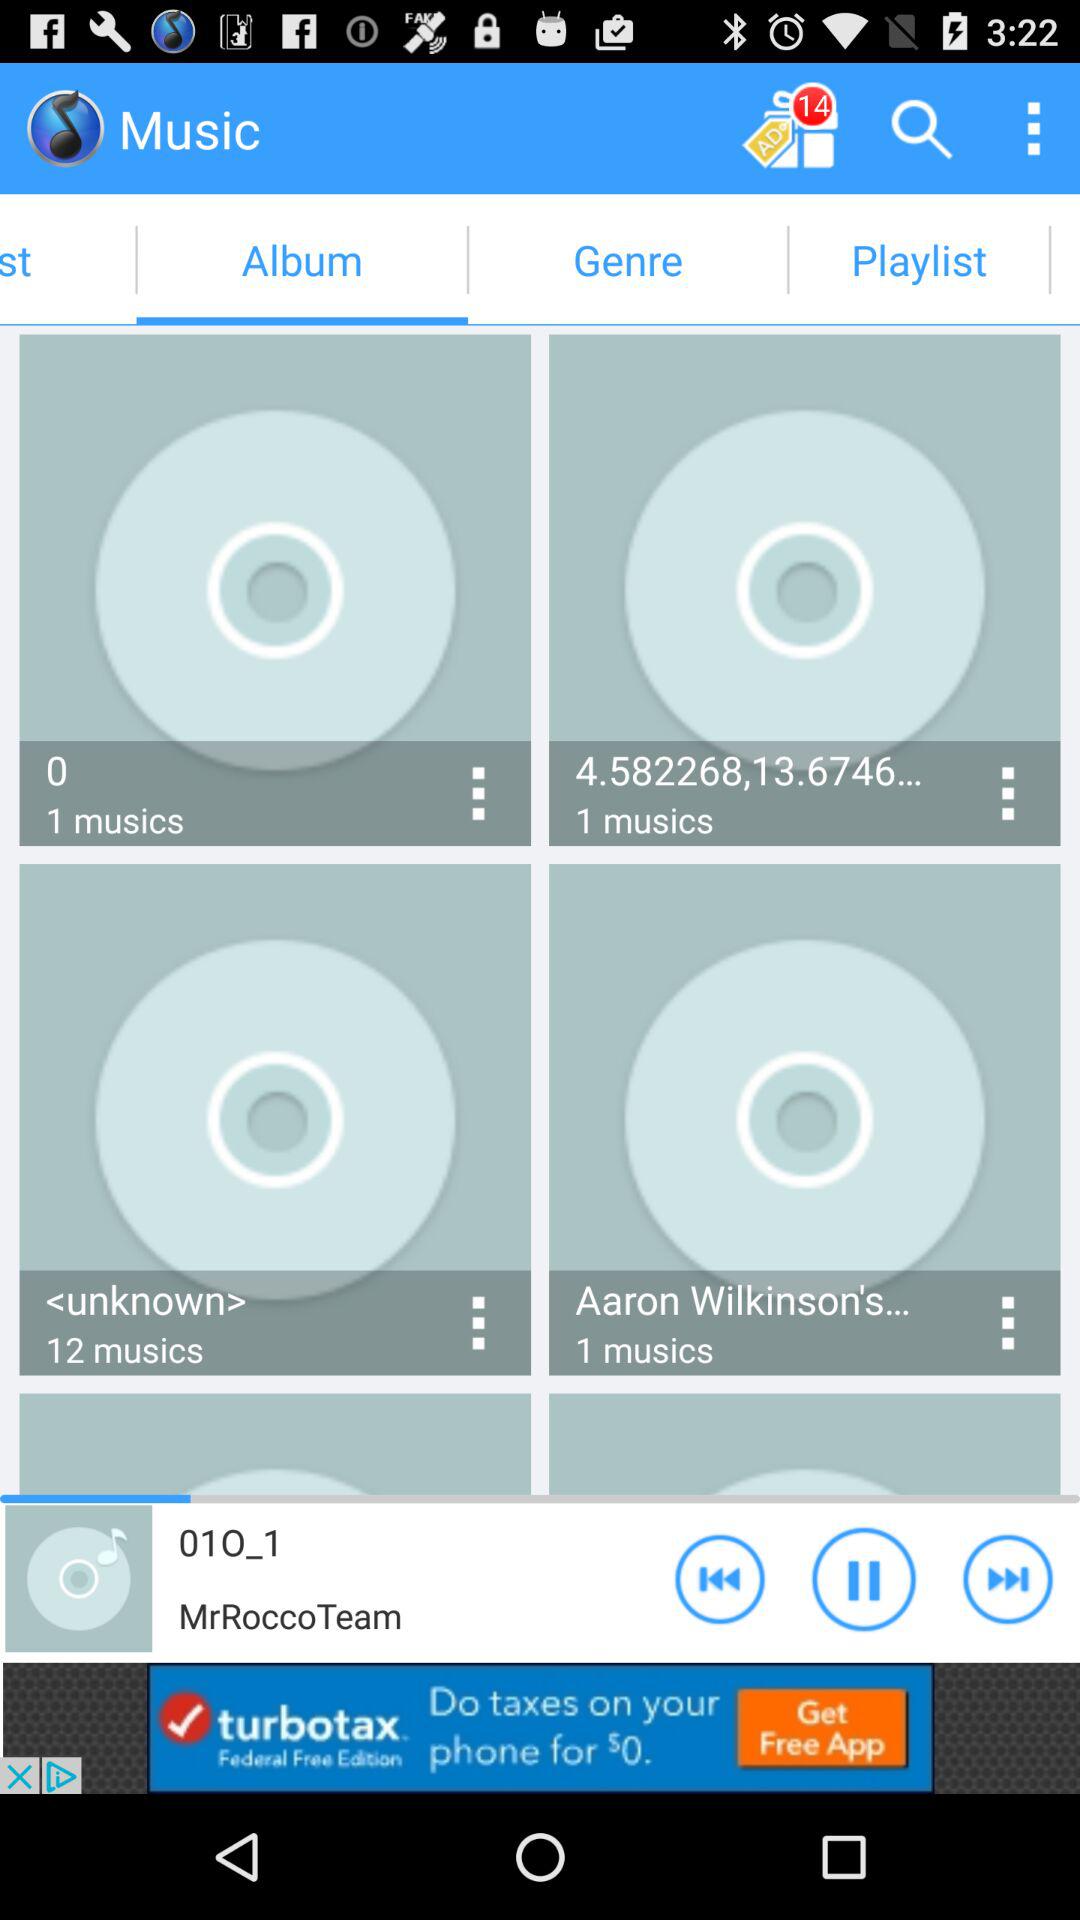 The image size is (1080, 1920). Describe the element at coordinates (720, 1578) in the screenshot. I see `rewind track` at that location.